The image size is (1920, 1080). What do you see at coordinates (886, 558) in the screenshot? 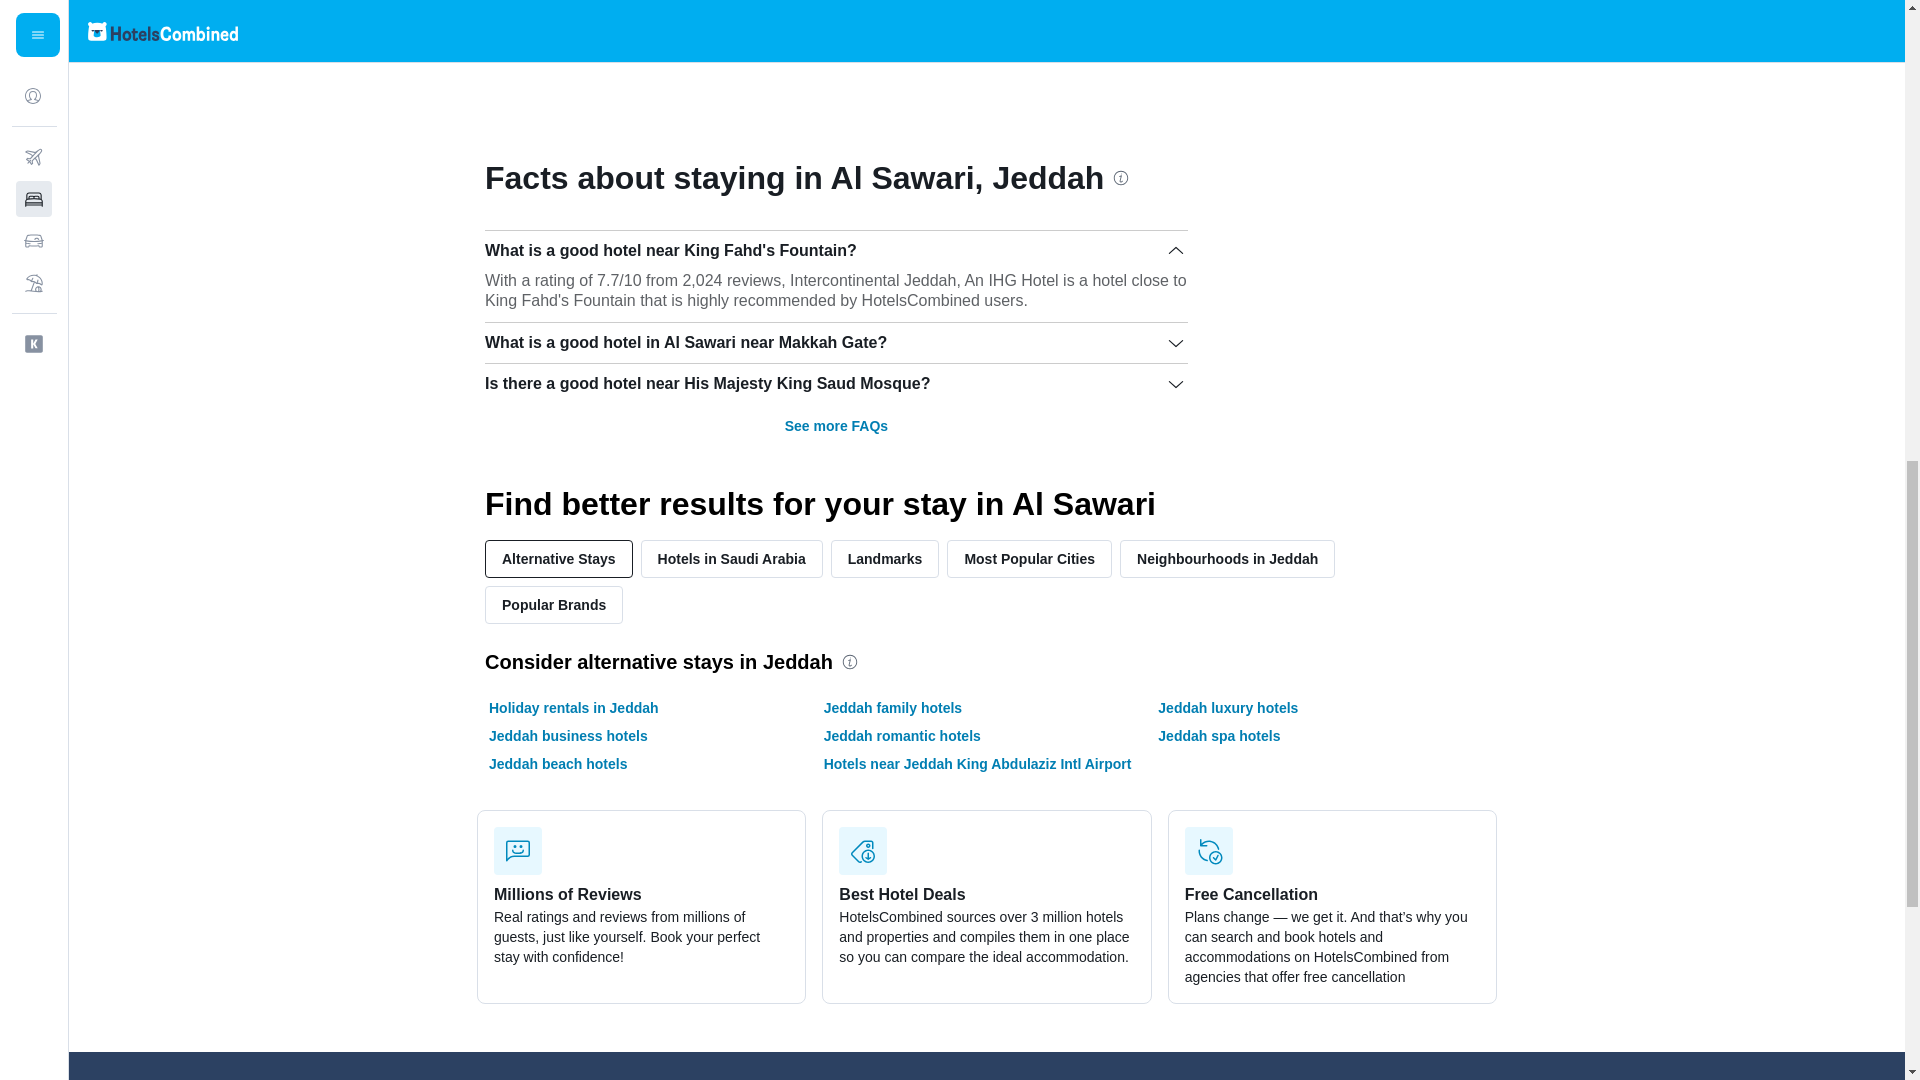
I see `Landmarks` at bounding box center [886, 558].